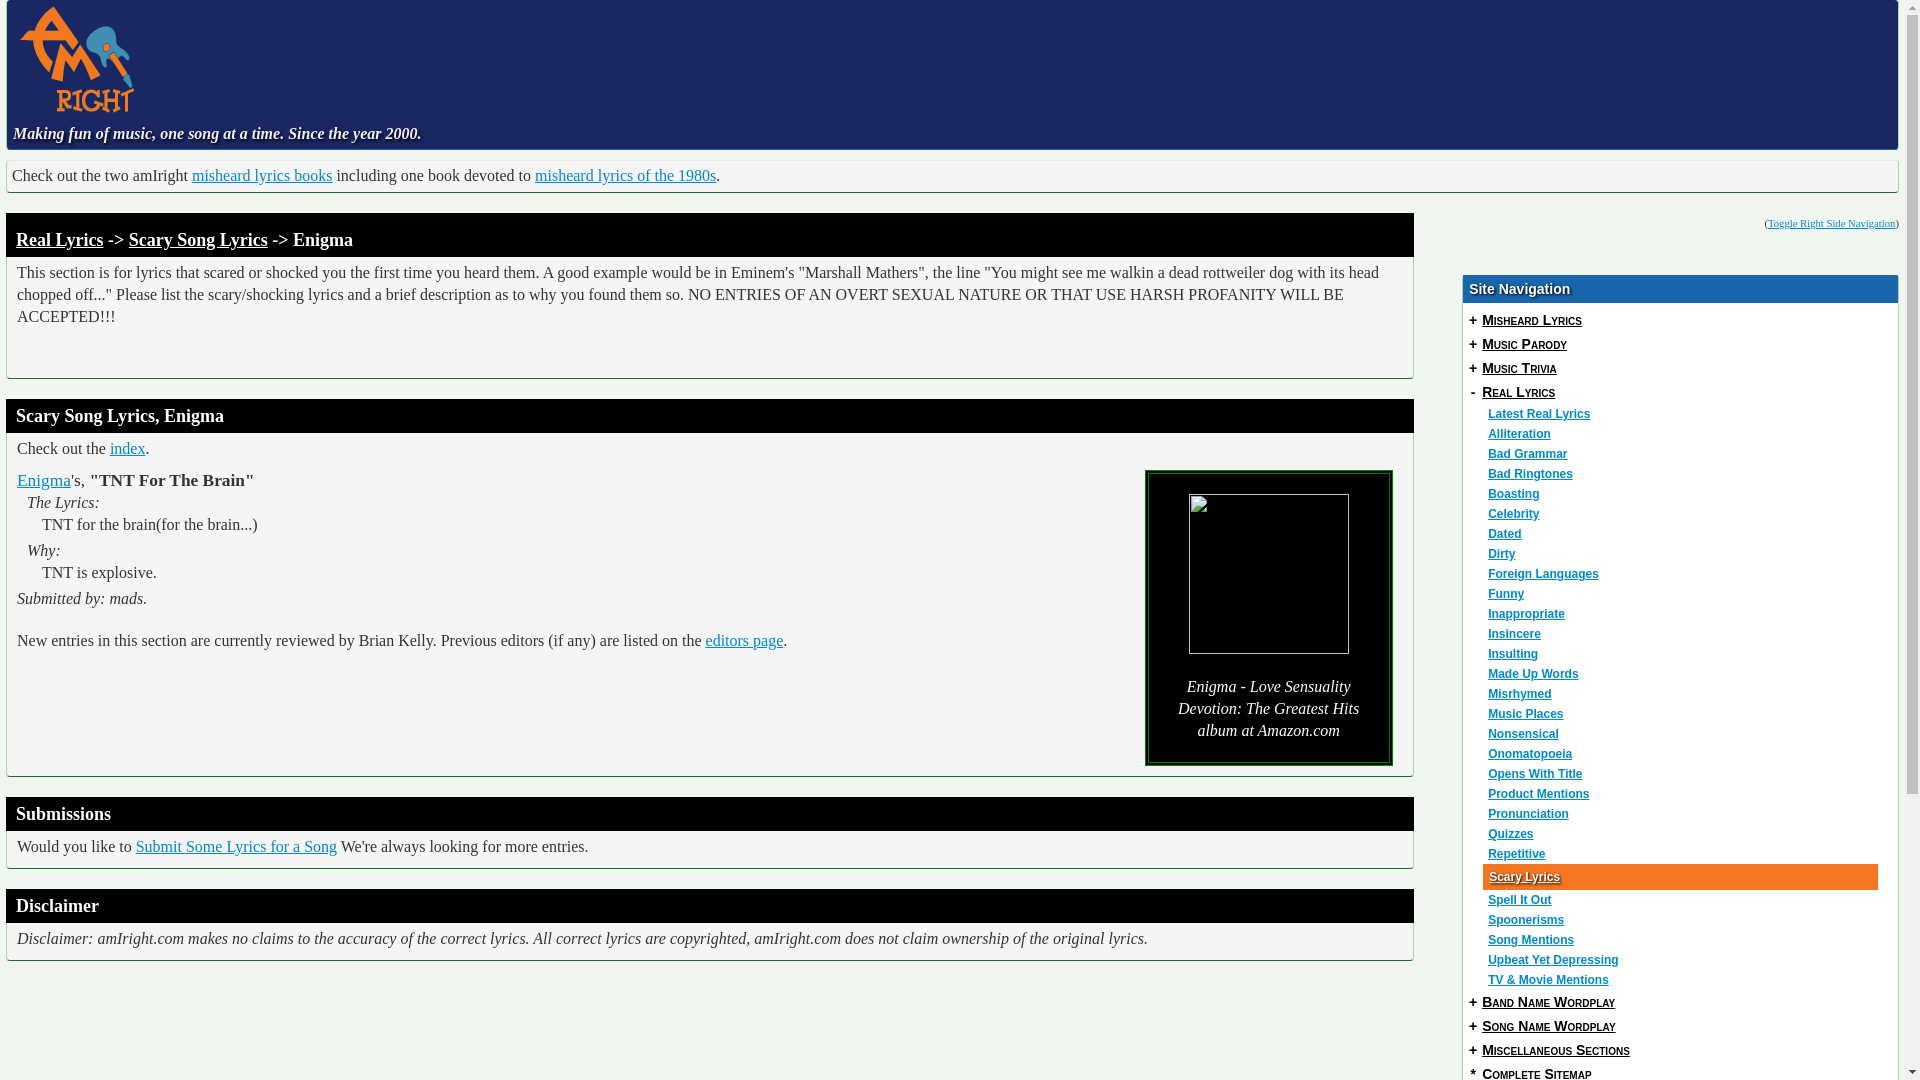 The image size is (1920, 1080). Describe the element at coordinates (1682, 794) in the screenshot. I see `Product Mentions` at that location.